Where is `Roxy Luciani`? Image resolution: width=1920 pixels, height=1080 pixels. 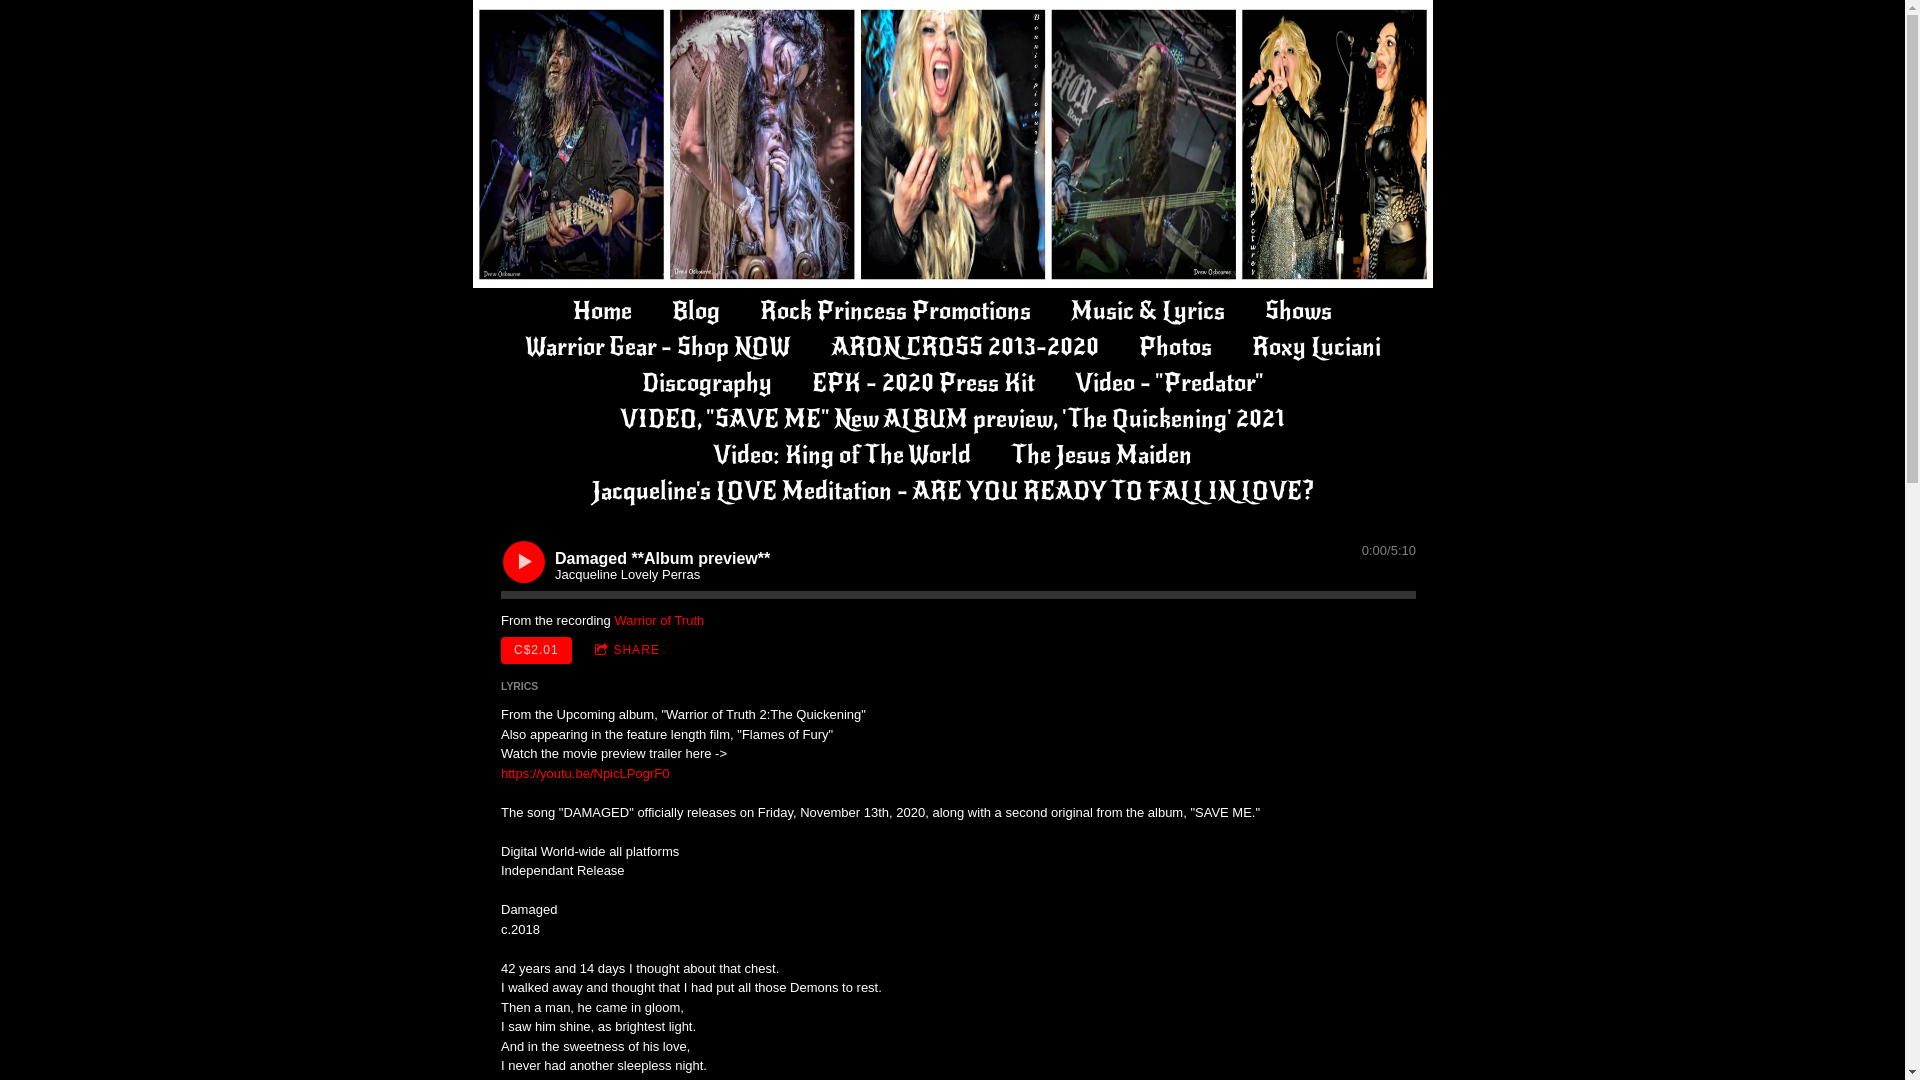 Roxy Luciani is located at coordinates (1316, 347).